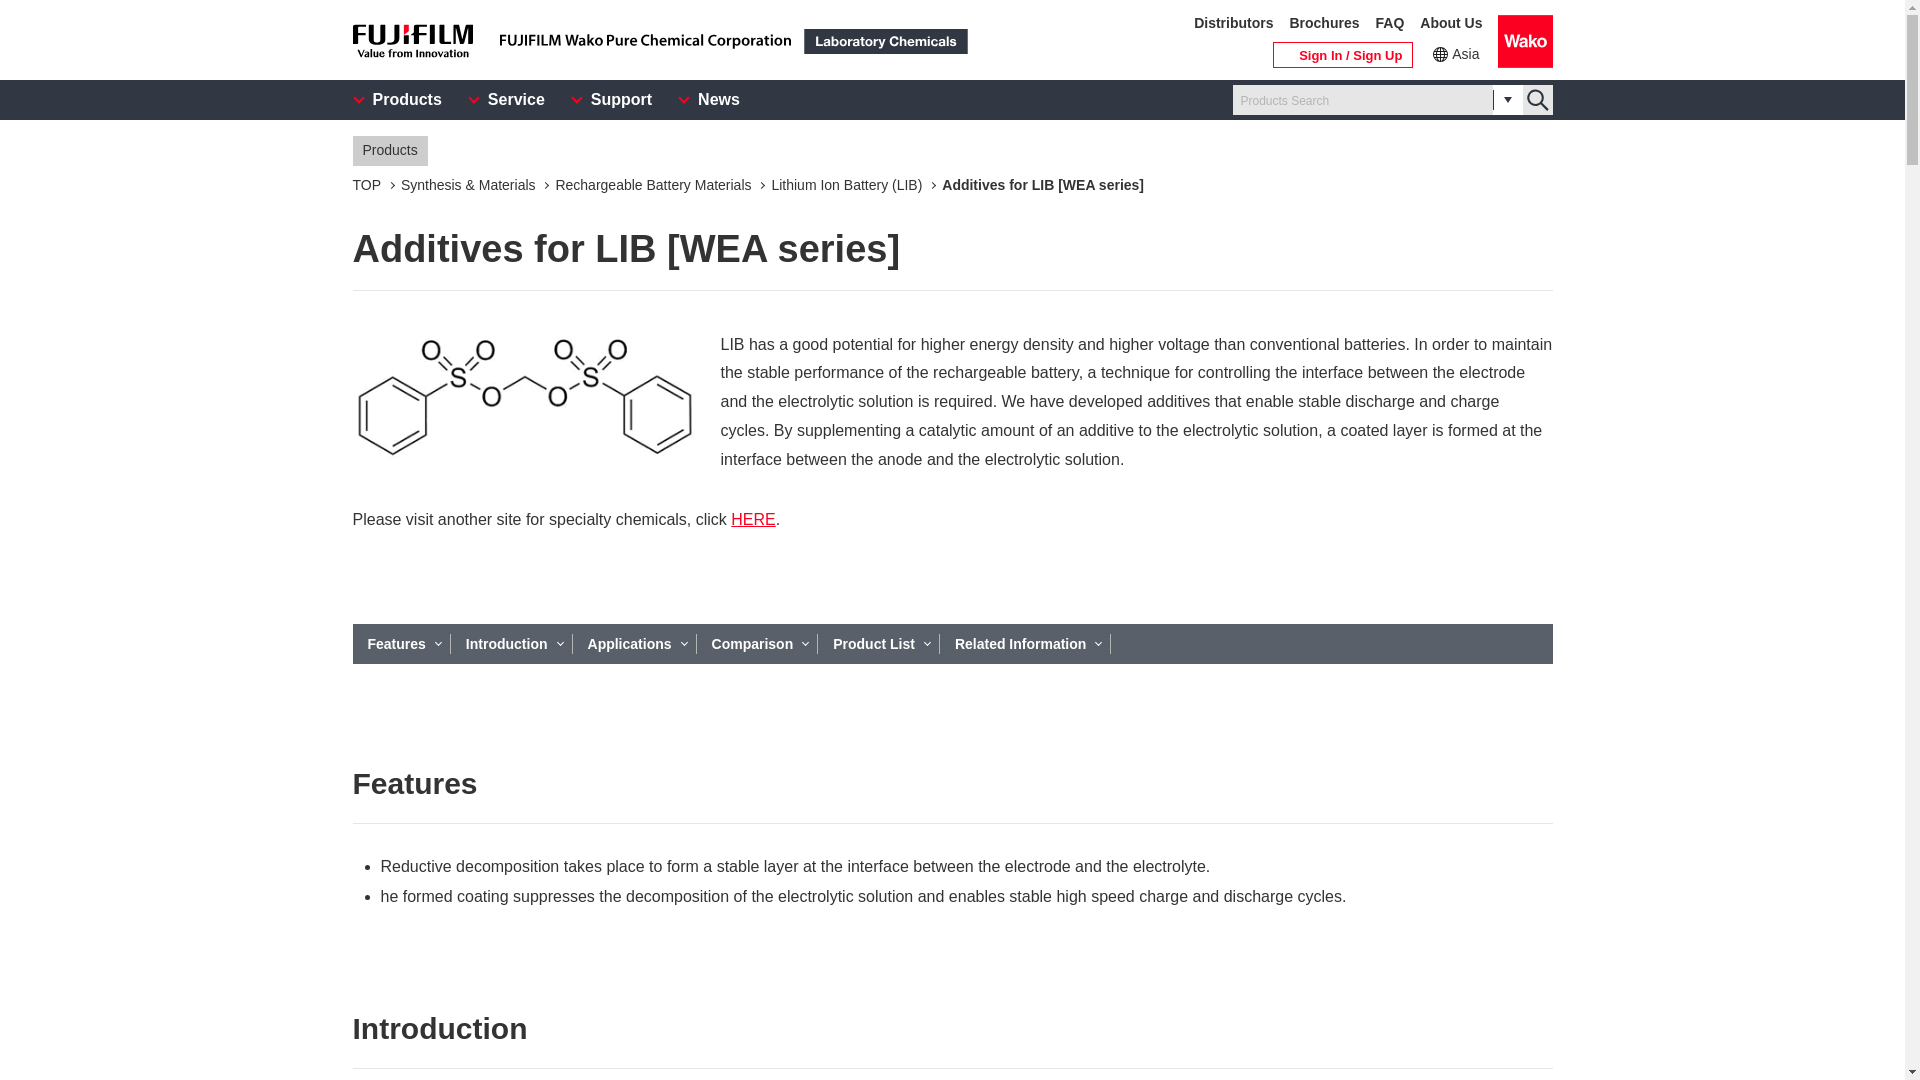 Image resolution: width=1920 pixels, height=1080 pixels. I want to click on Features, so click(400, 644).